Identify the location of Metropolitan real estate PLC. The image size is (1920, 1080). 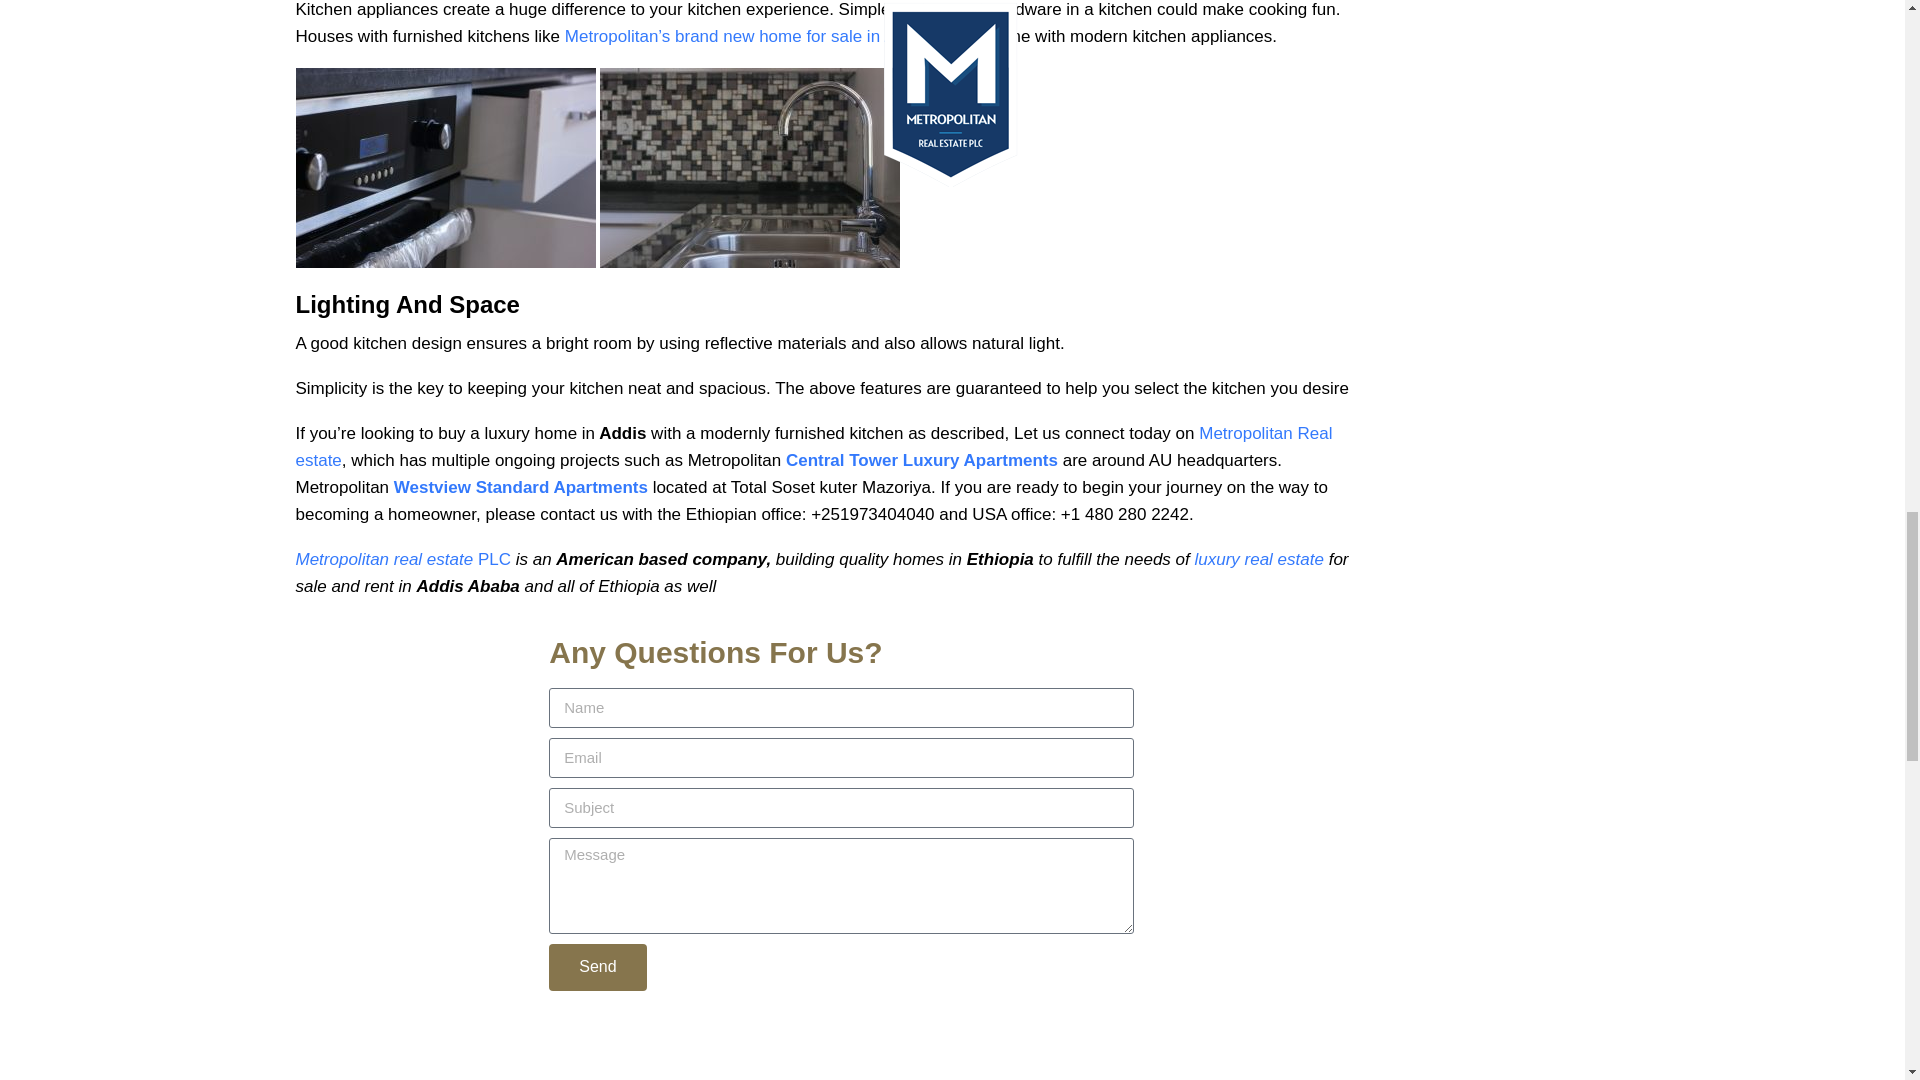
(402, 559).